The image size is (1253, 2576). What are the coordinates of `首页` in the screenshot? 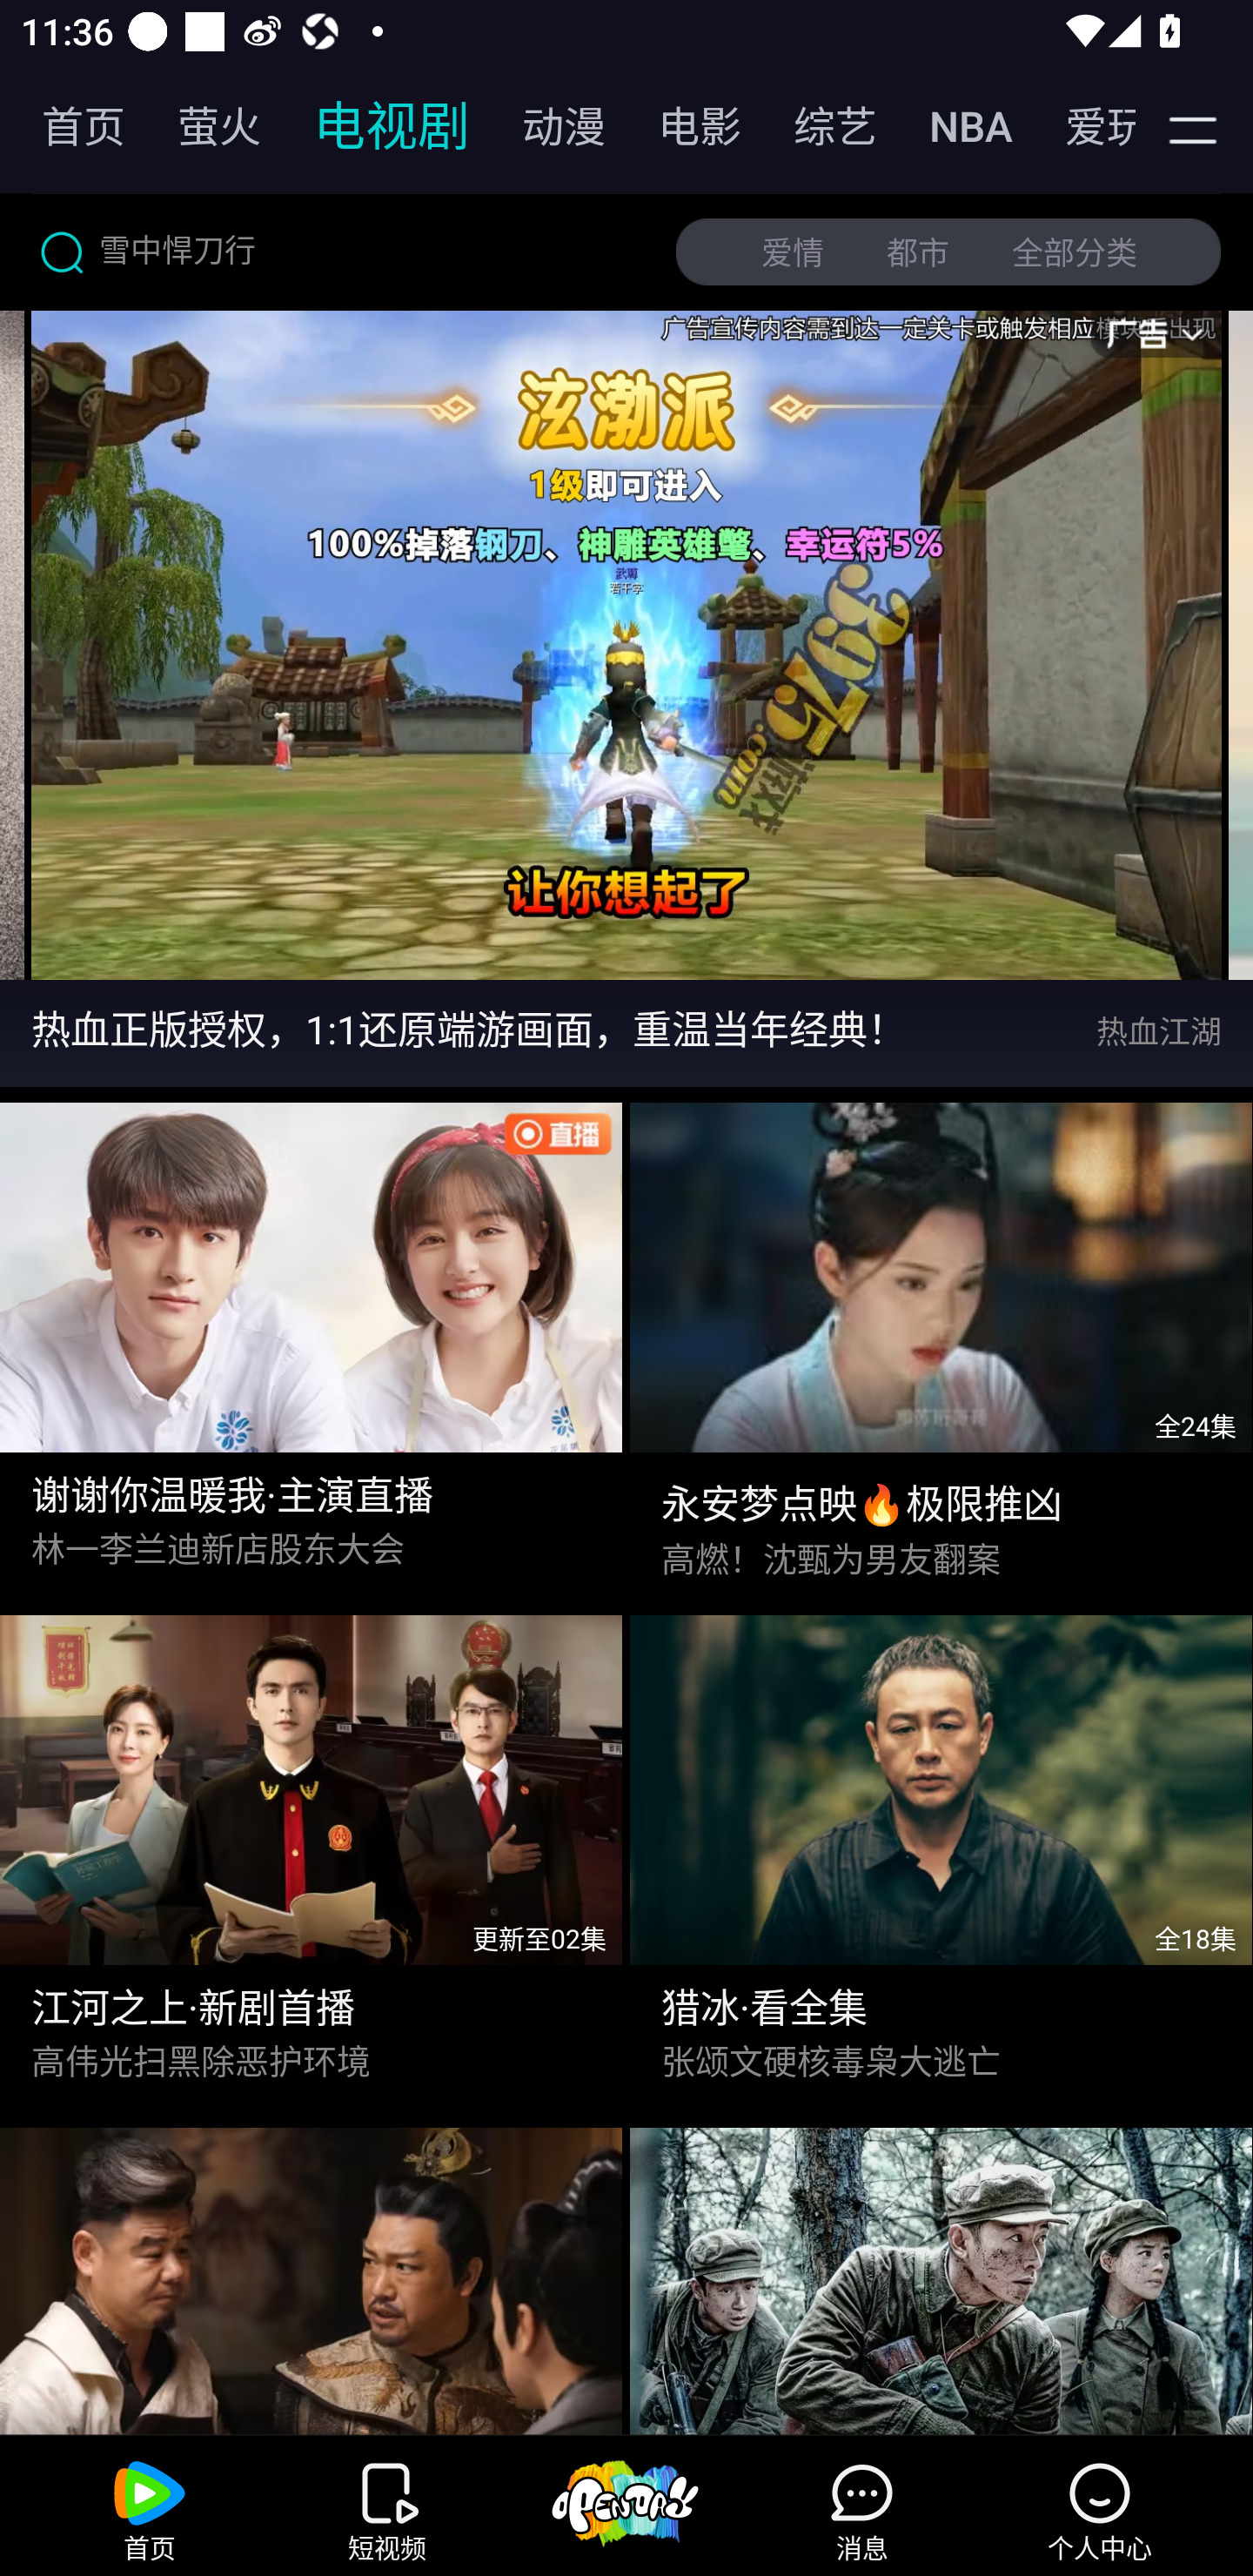 It's located at (68, 127).